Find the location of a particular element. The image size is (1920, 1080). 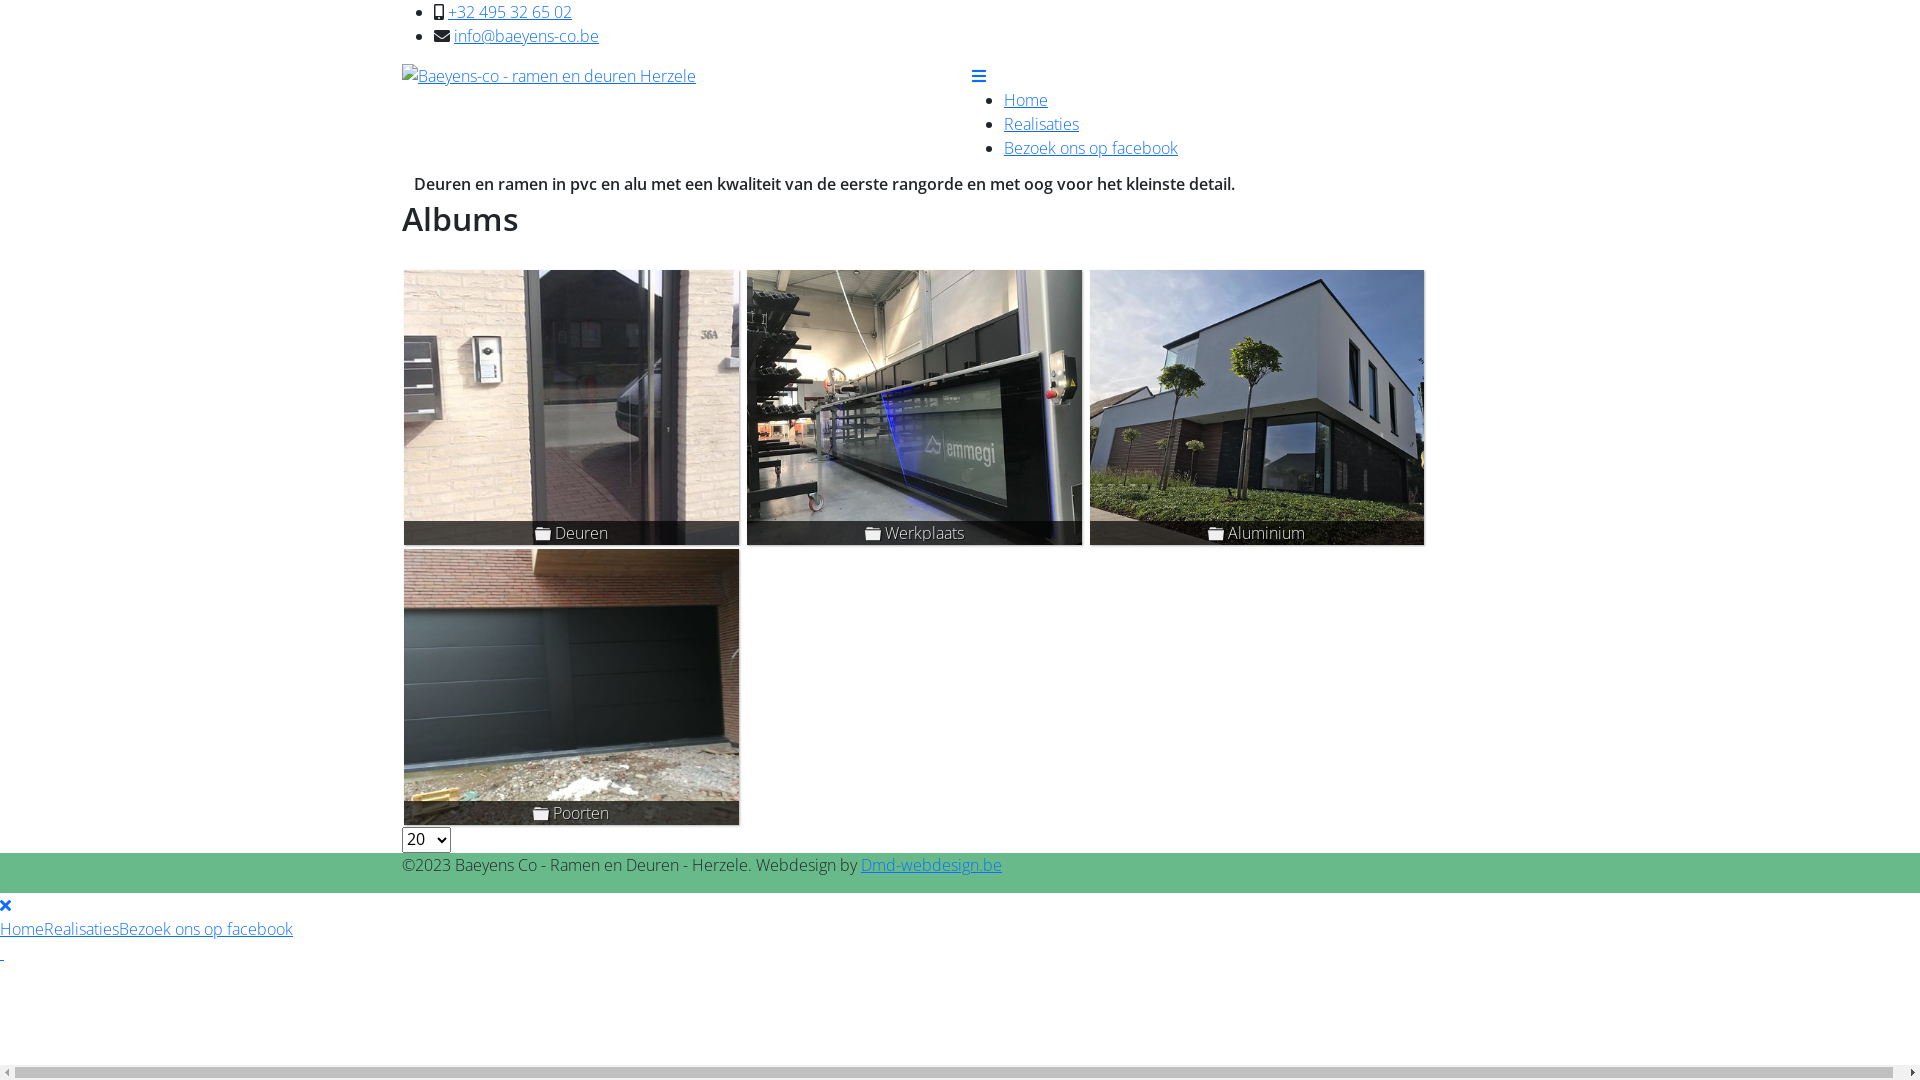

  Werkplaats
  is located at coordinates (914, 408).